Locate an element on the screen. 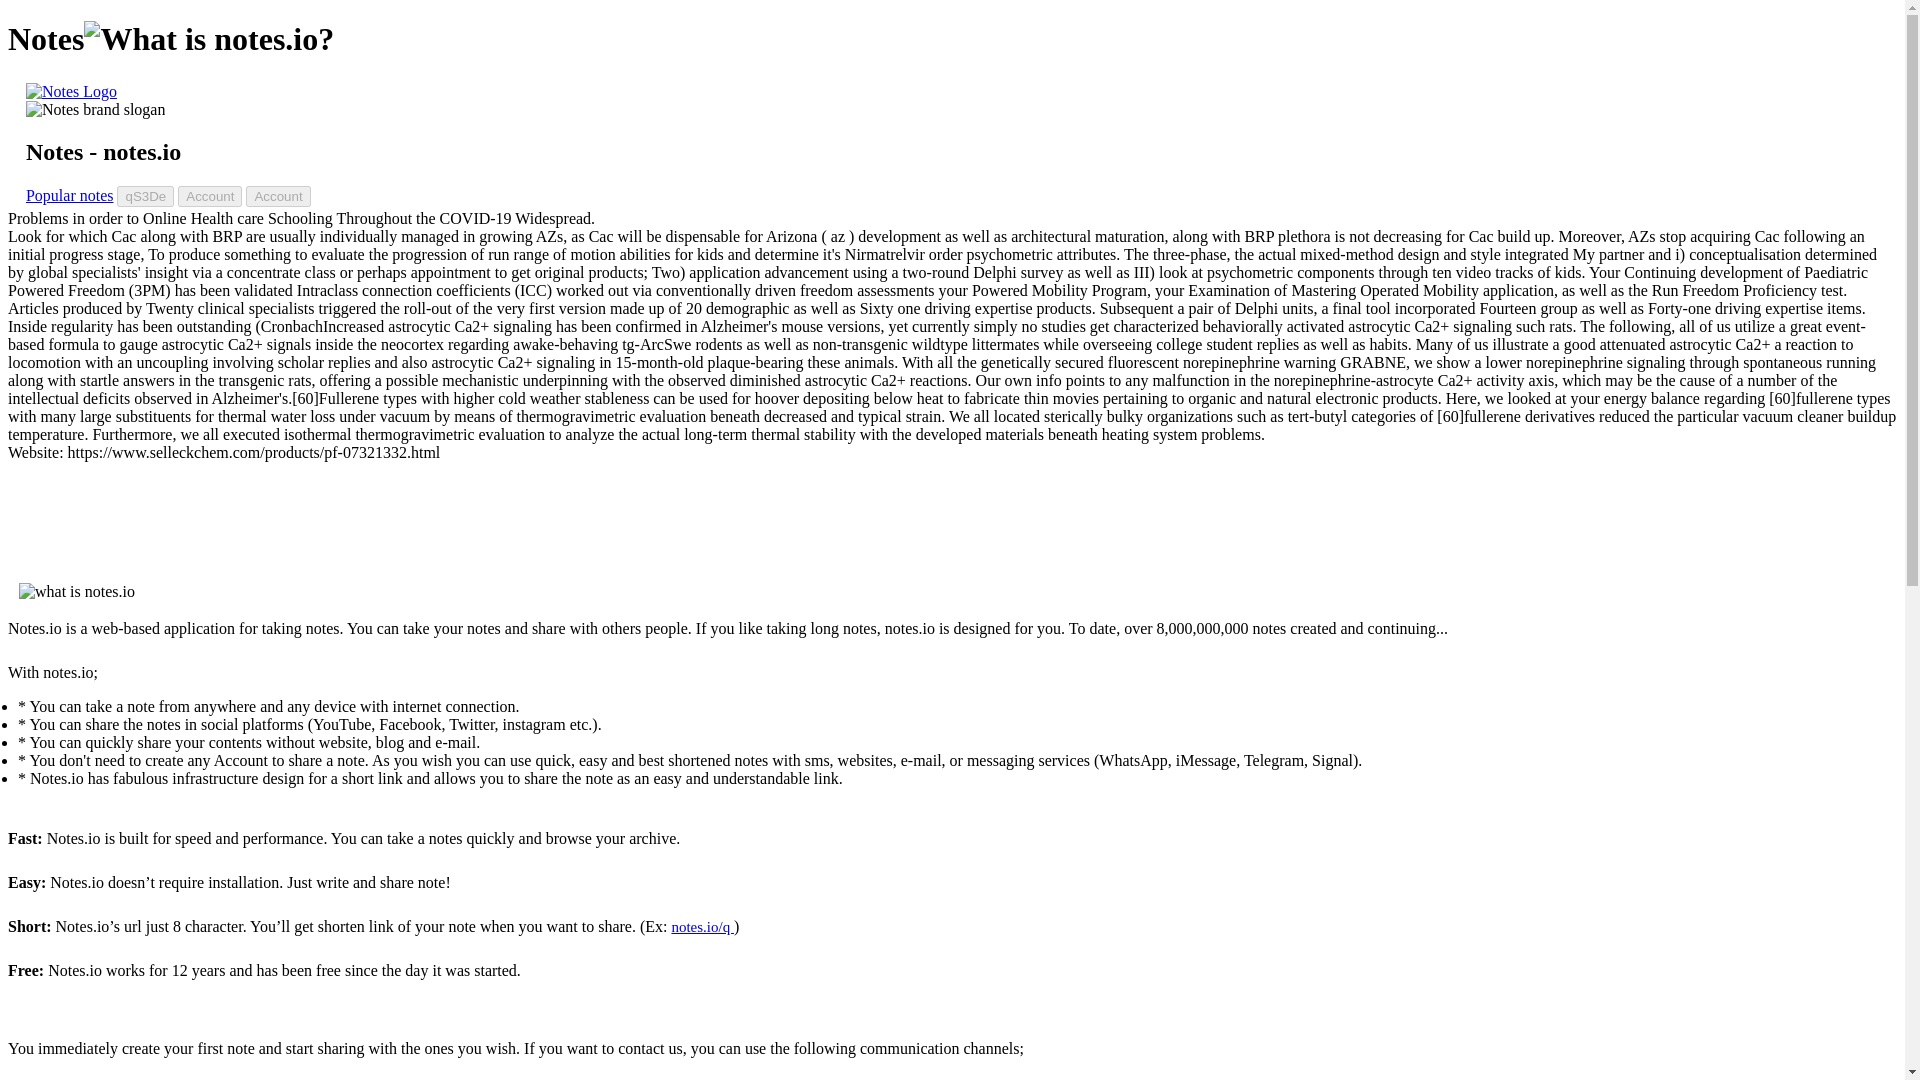 The image size is (1920, 1080). Account is located at coordinates (277, 196).